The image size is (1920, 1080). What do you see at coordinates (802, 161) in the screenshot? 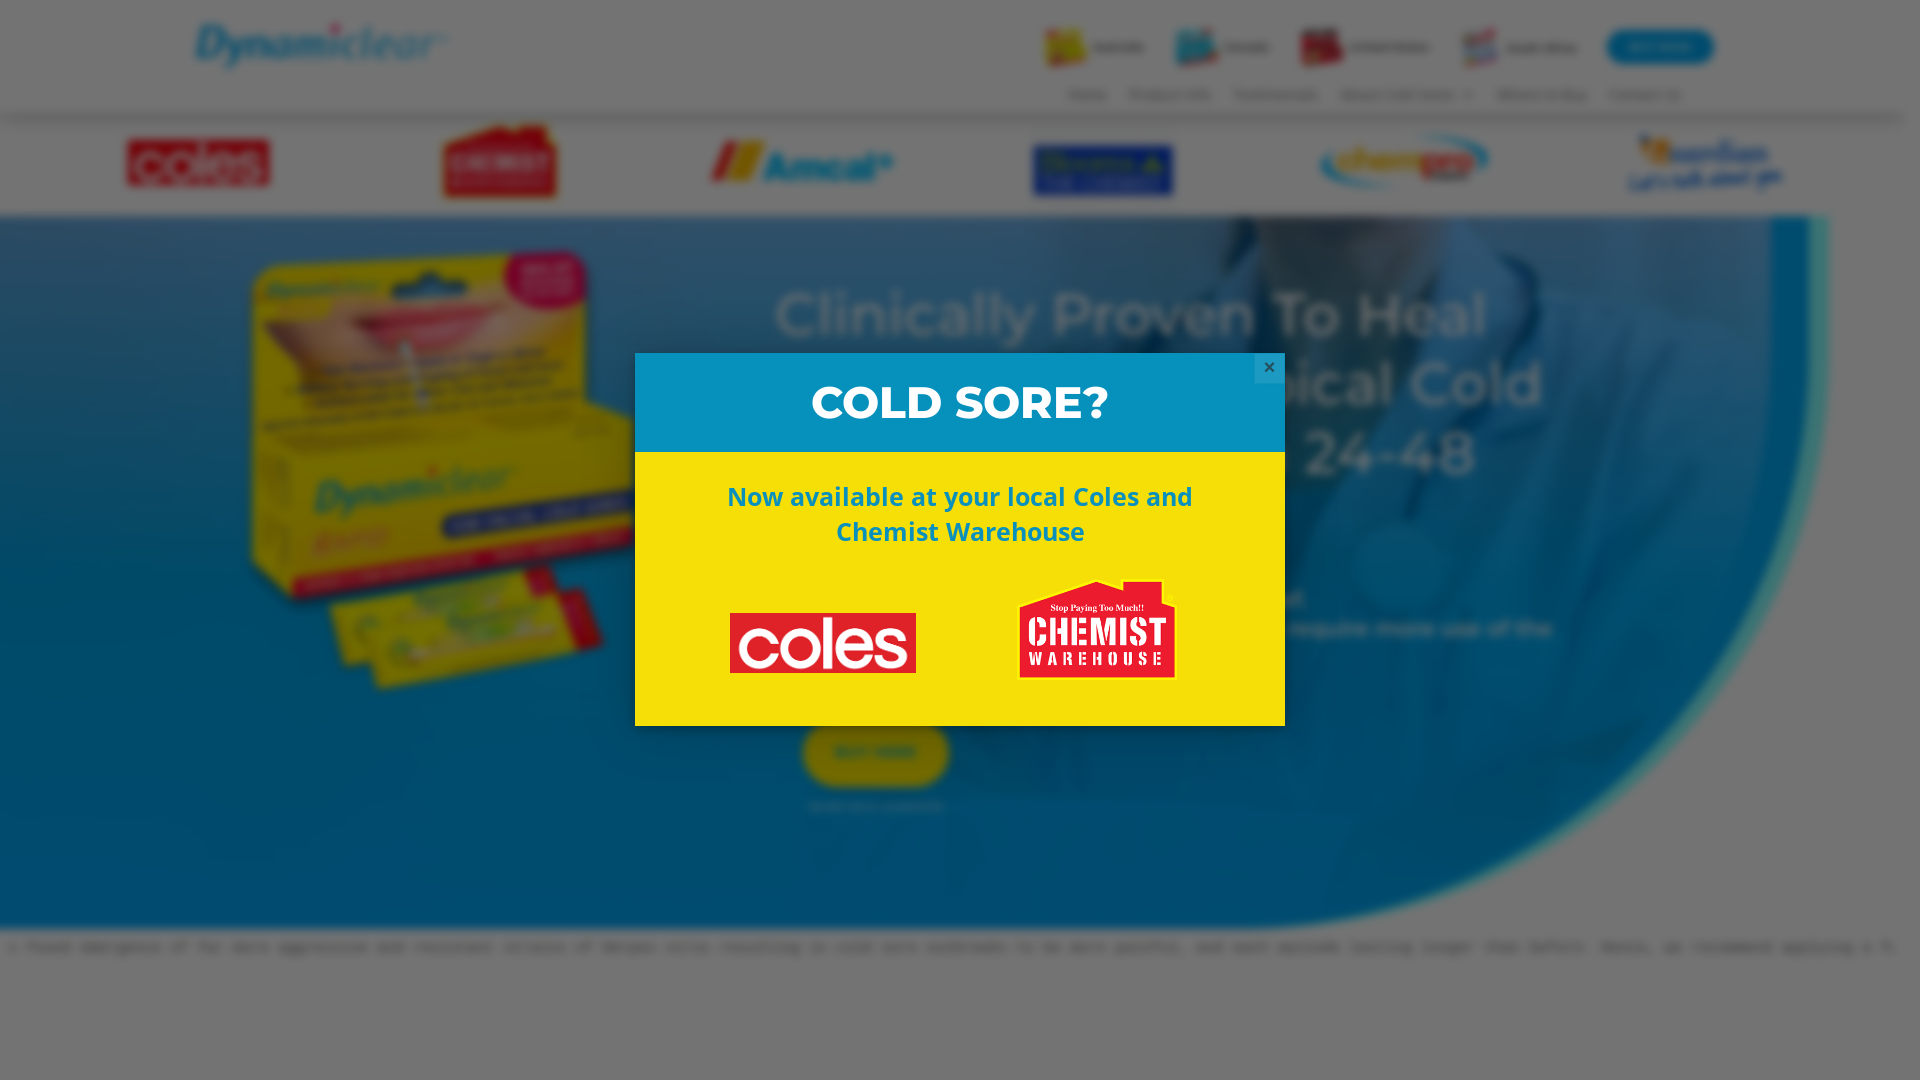
I see `Amcal-262x58` at bounding box center [802, 161].